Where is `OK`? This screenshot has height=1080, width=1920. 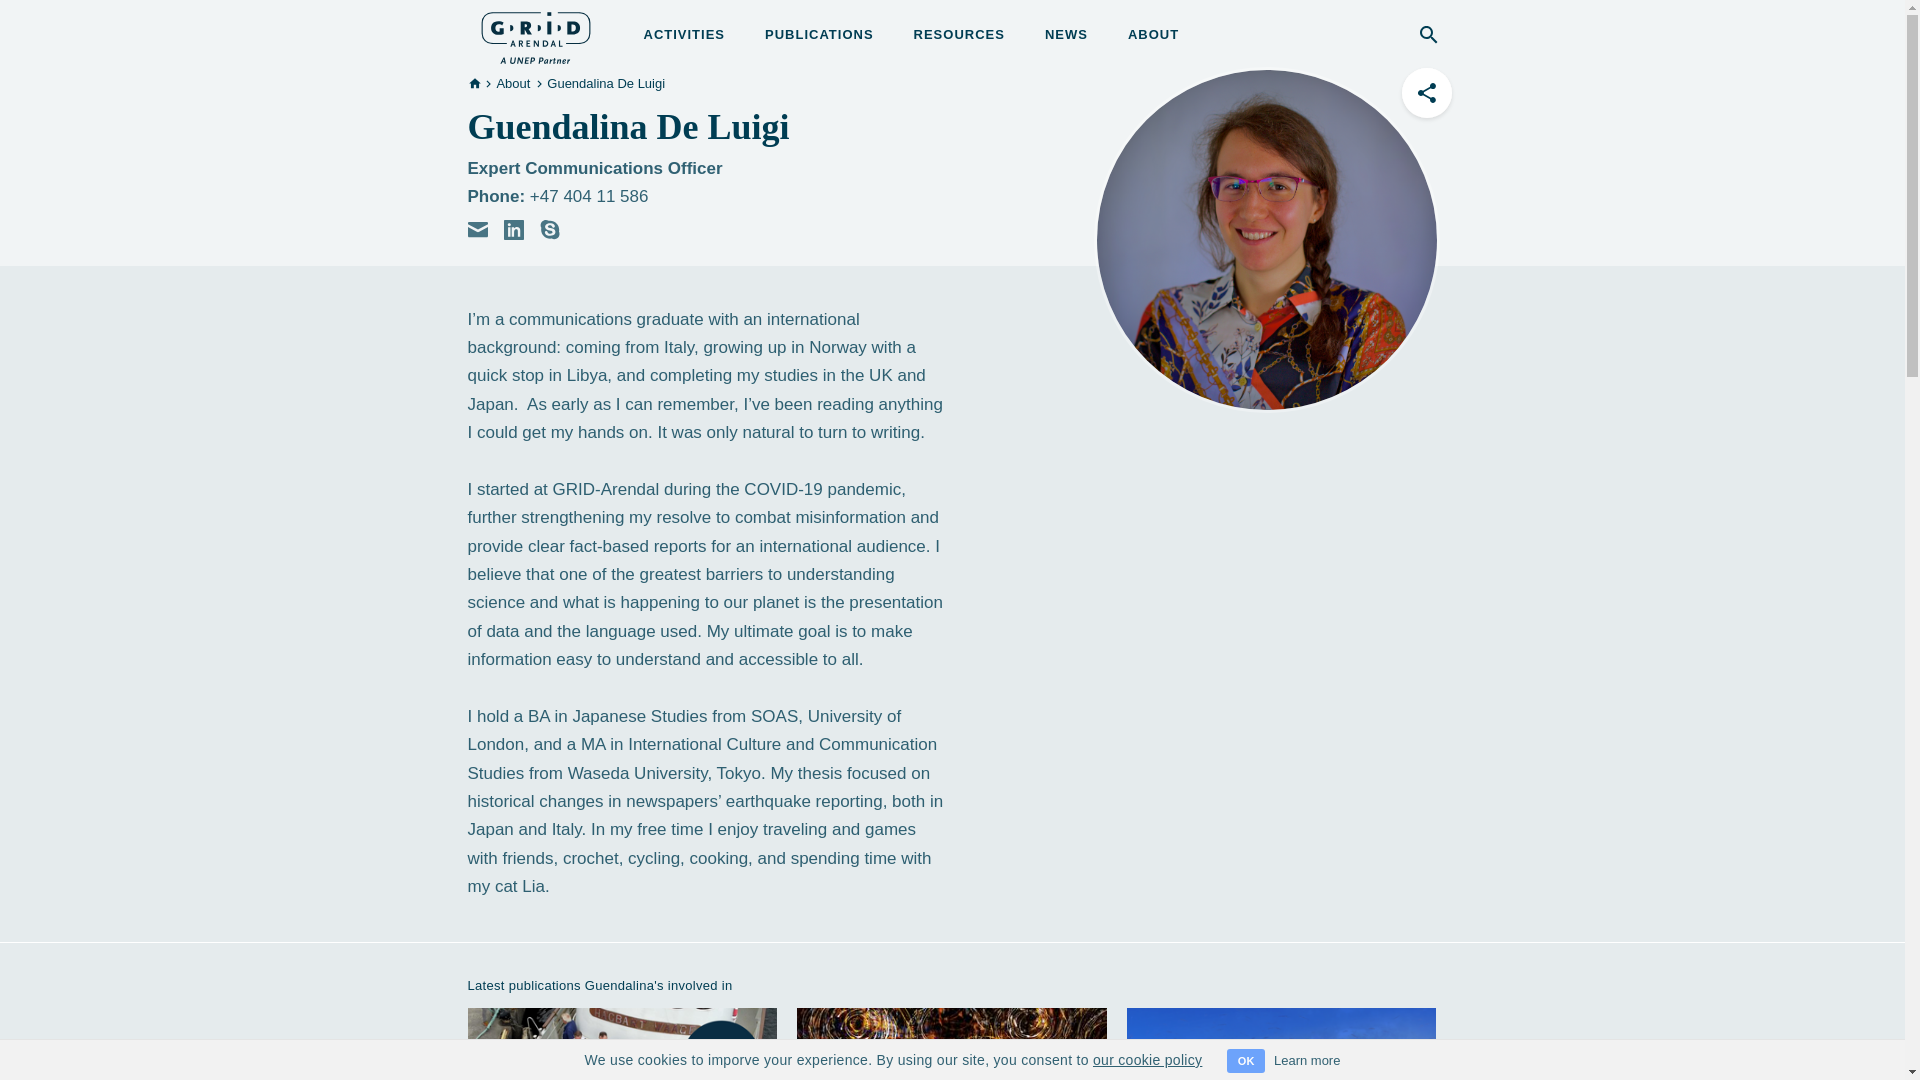
OK is located at coordinates (1246, 1060).